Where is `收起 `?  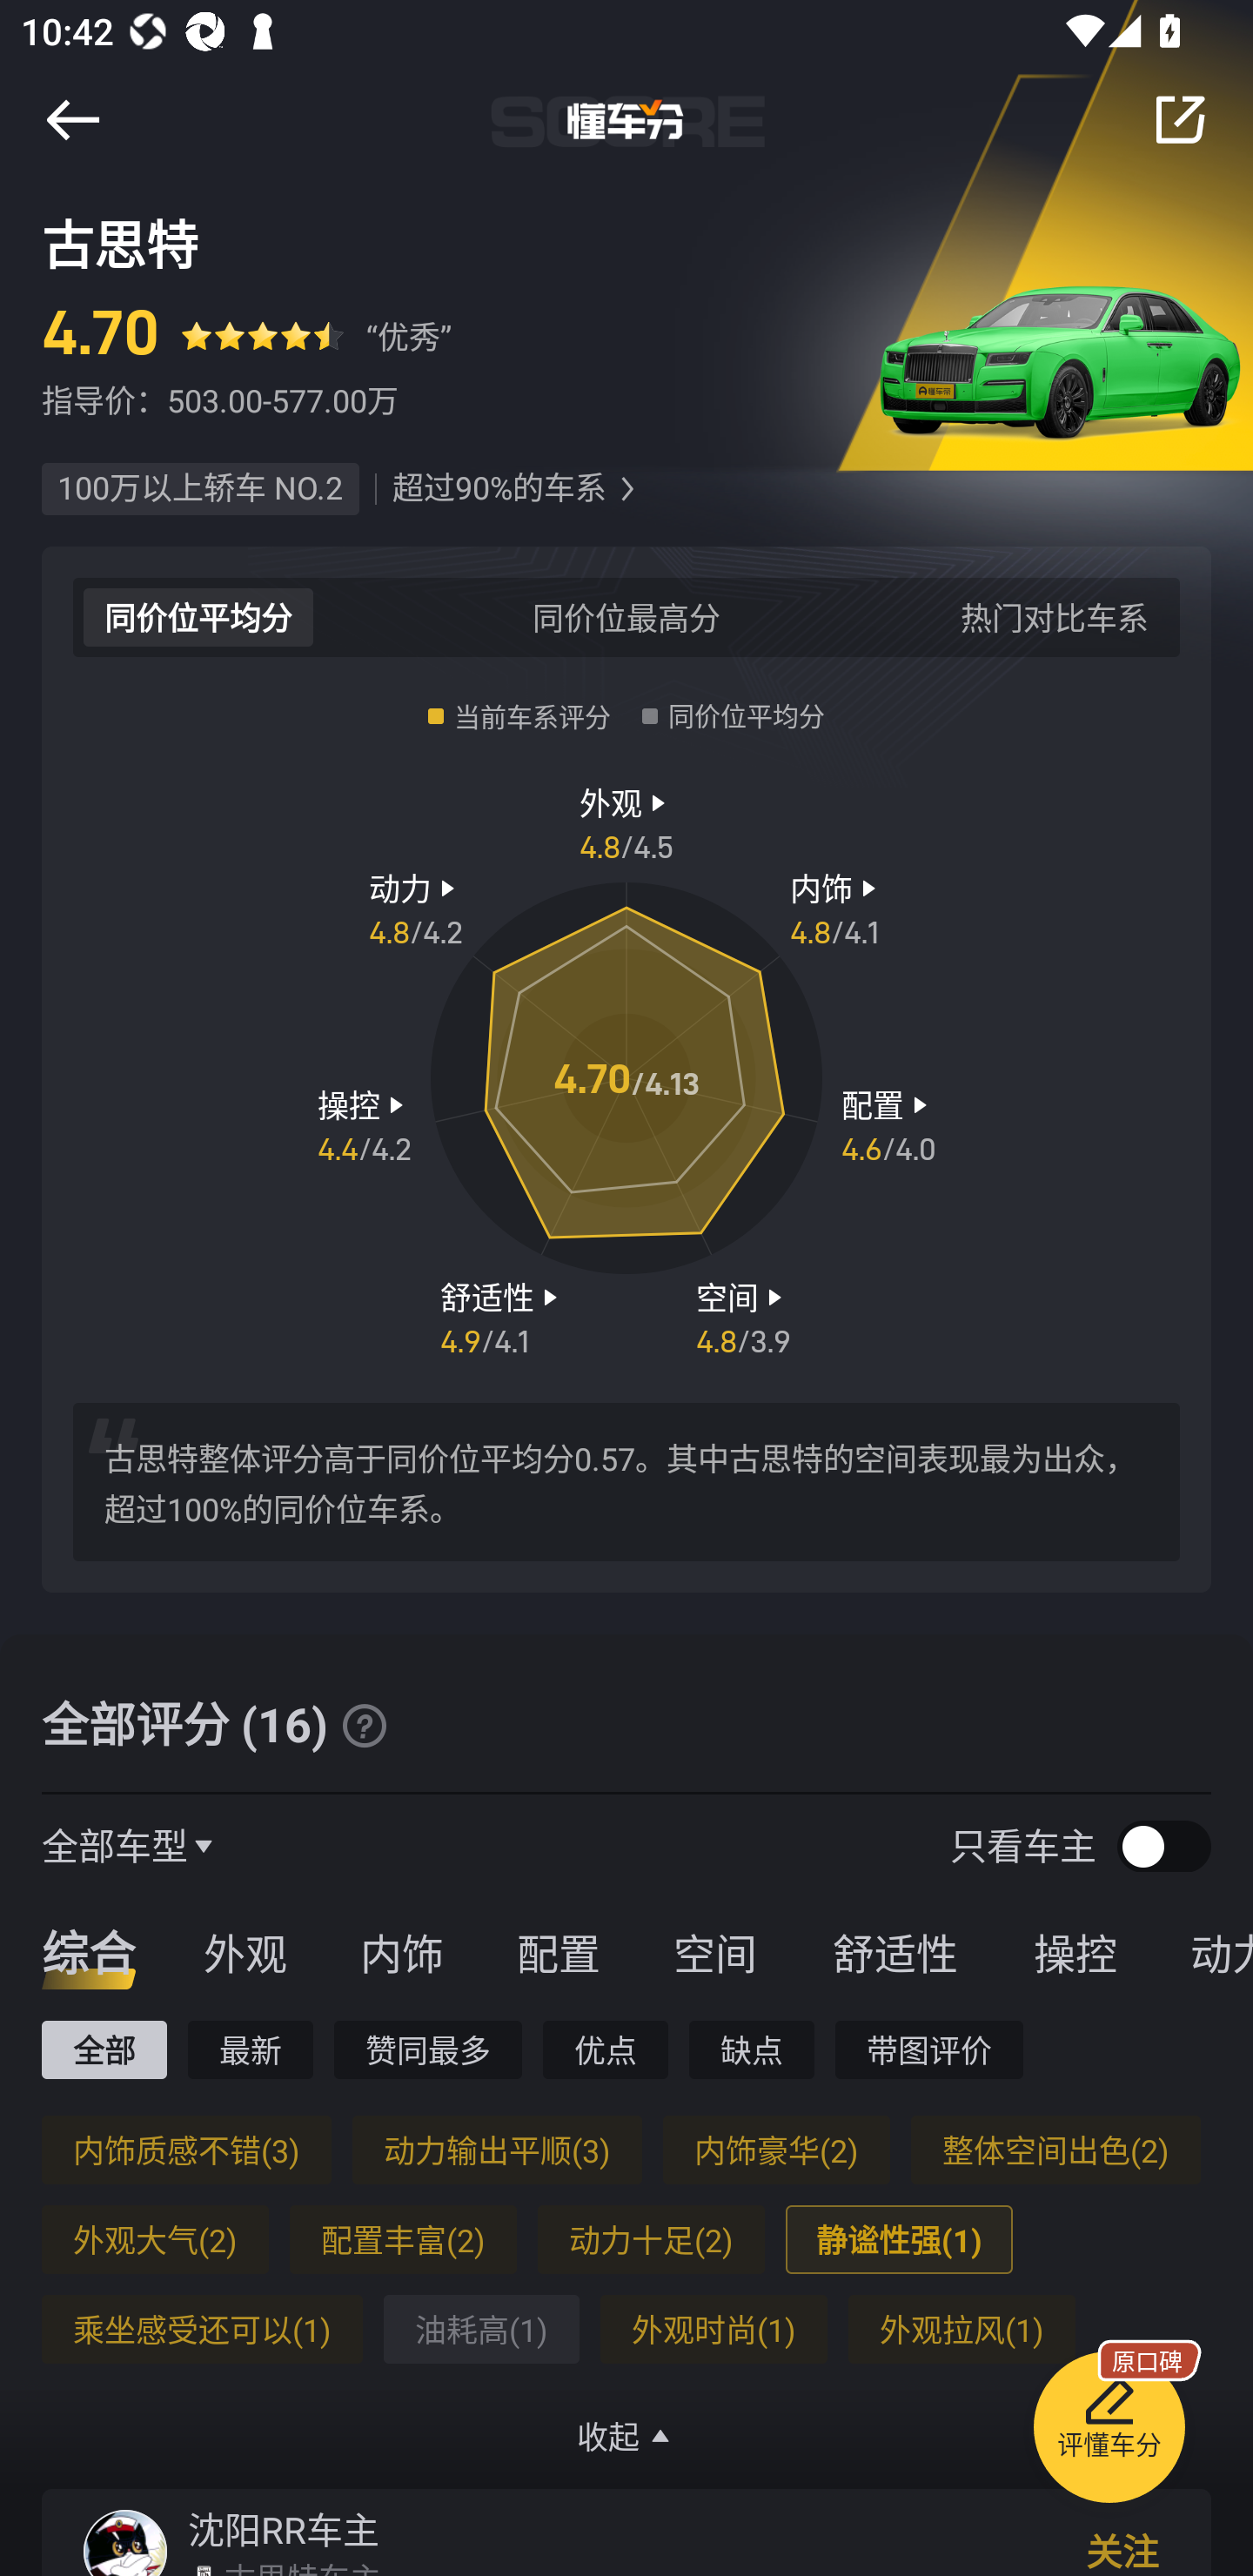 收起  is located at coordinates (626, 2437).